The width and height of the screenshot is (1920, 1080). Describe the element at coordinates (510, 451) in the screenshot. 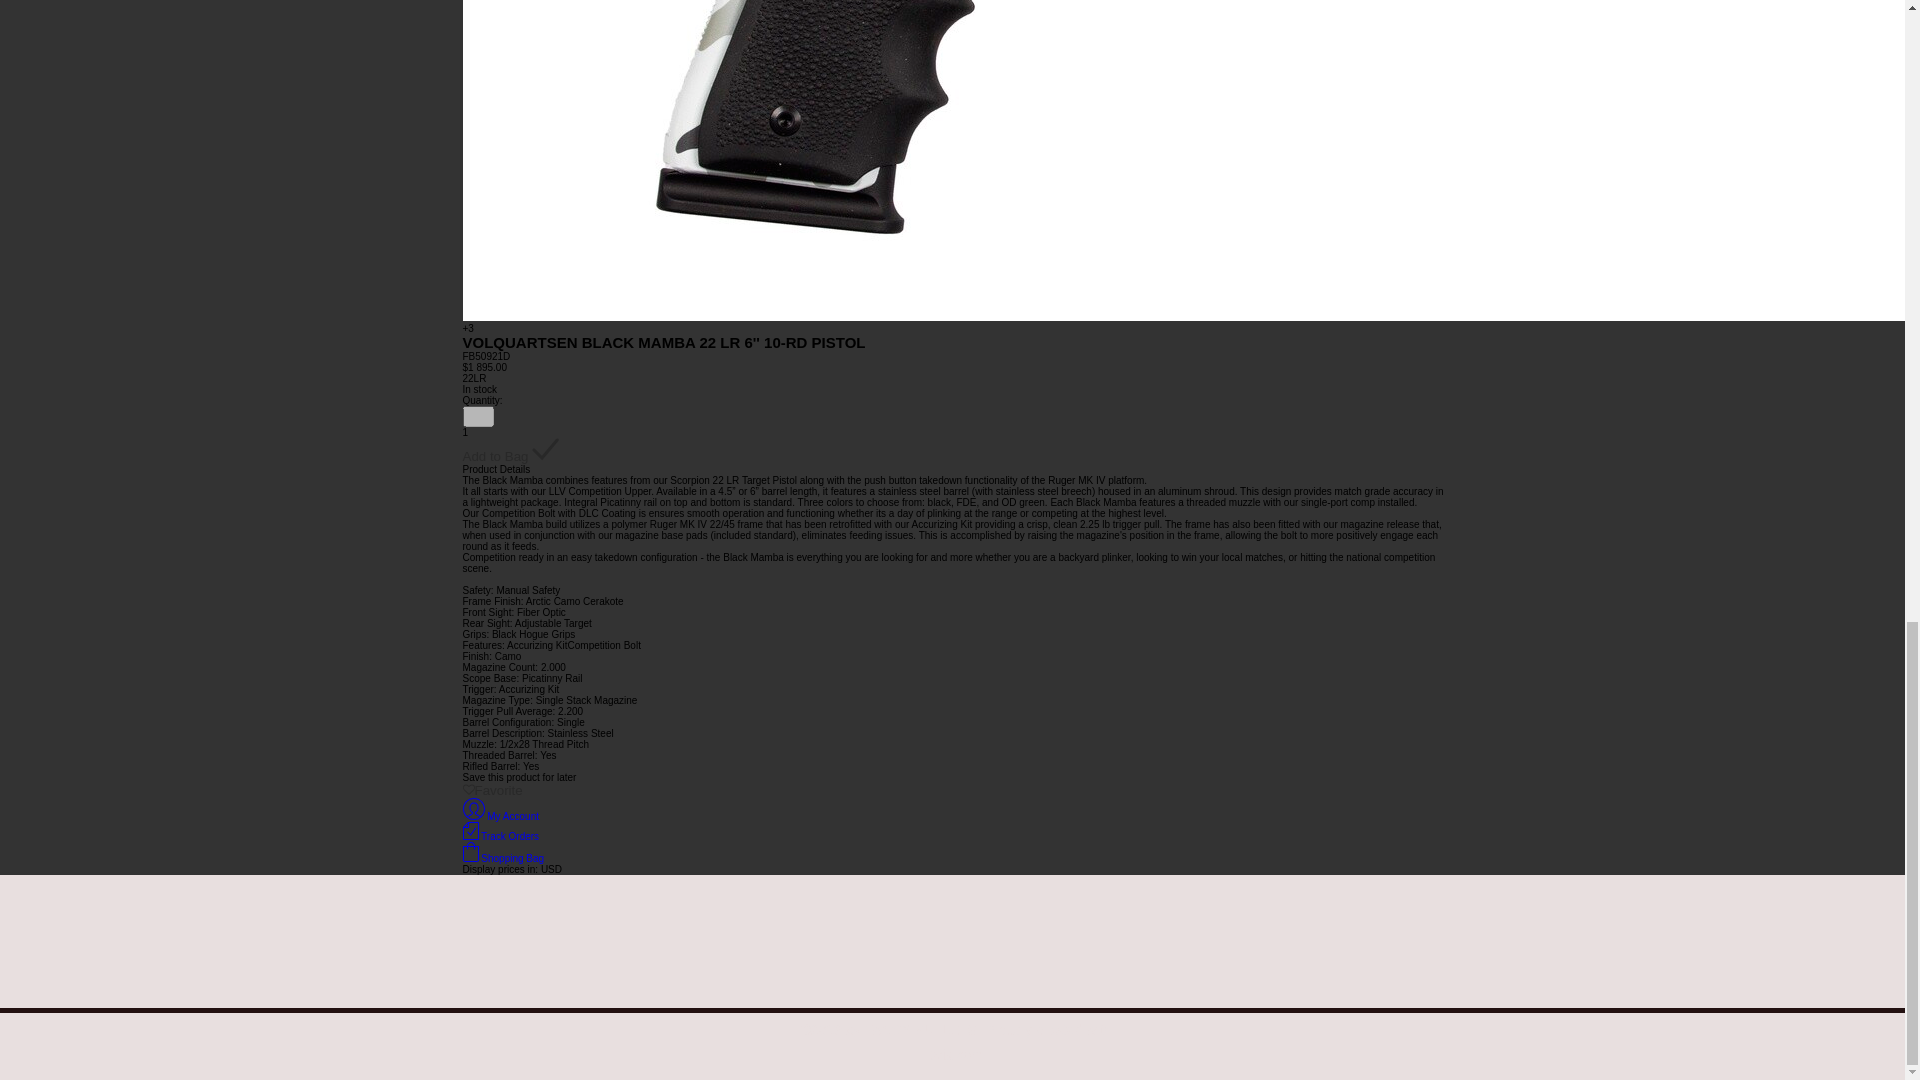

I see `Add to Bag` at that location.